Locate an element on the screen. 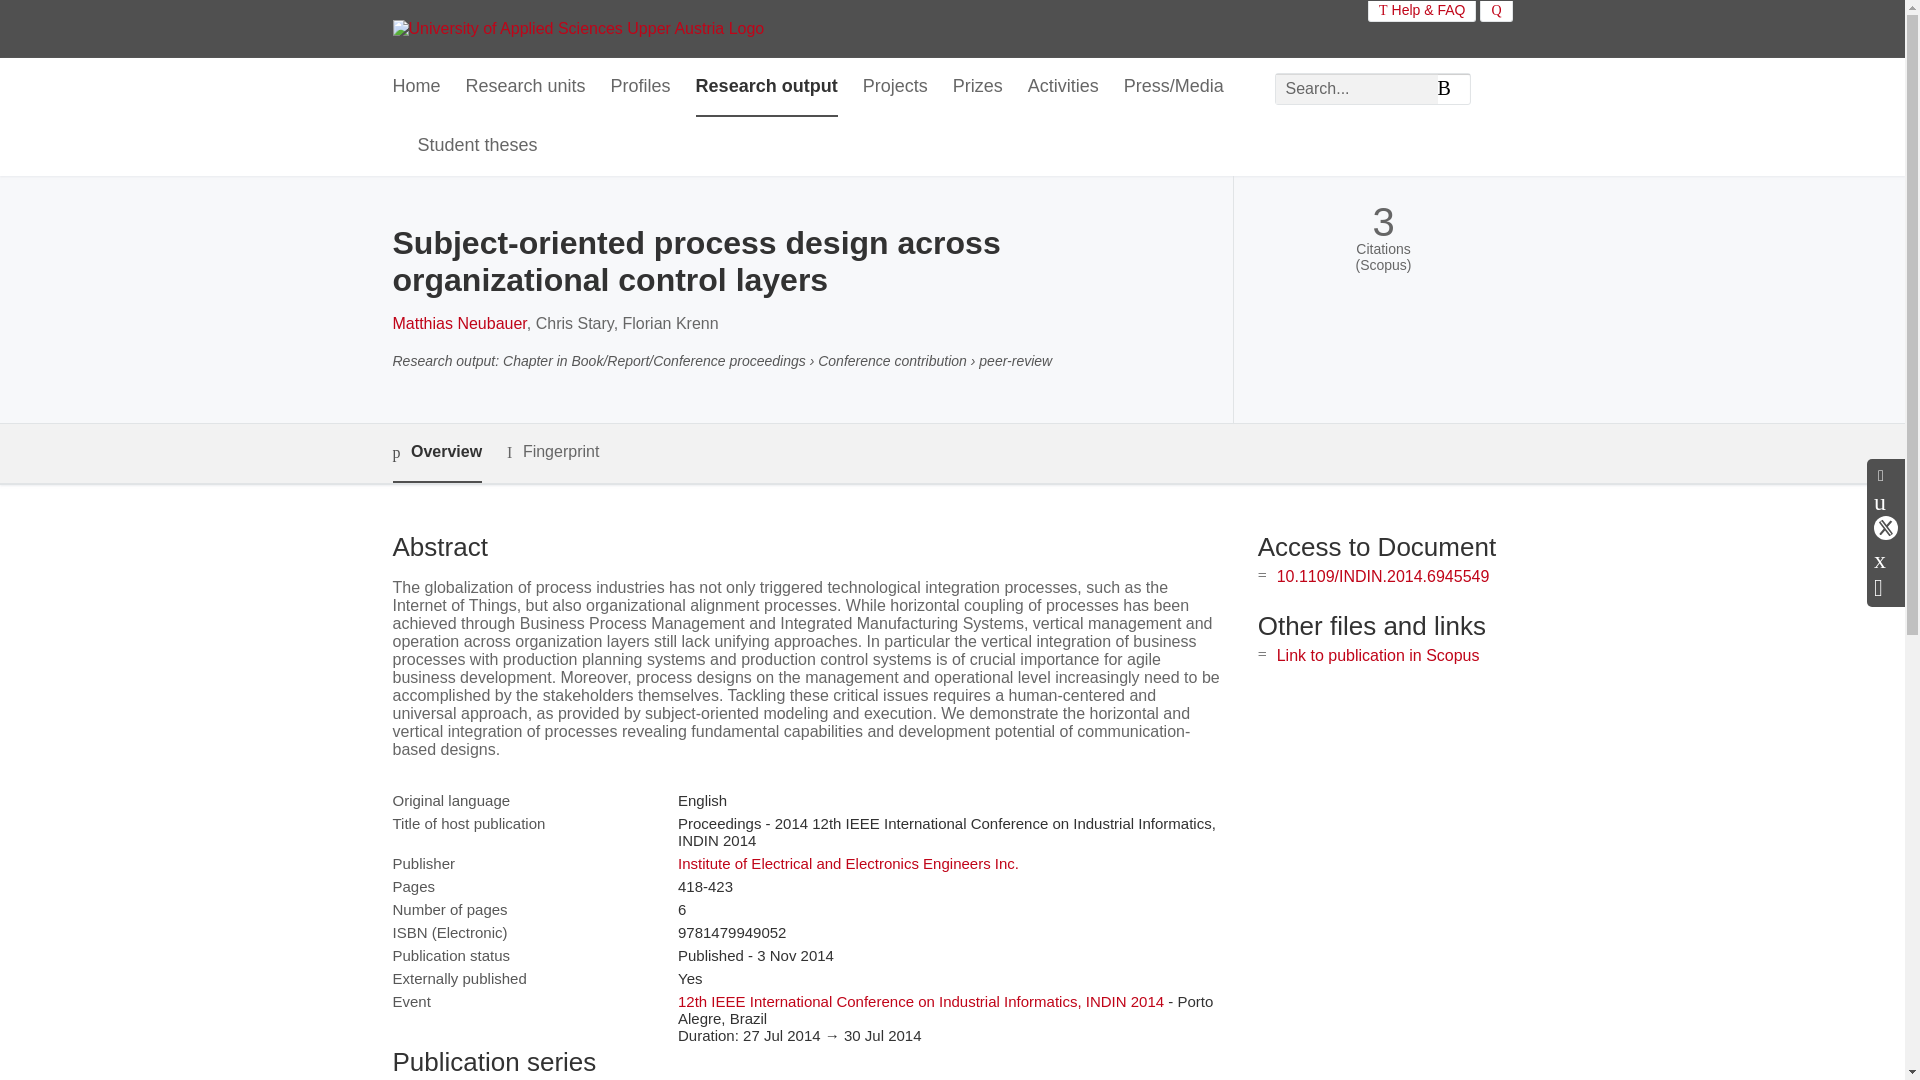 The image size is (1920, 1080). Activities is located at coordinates (1062, 87).